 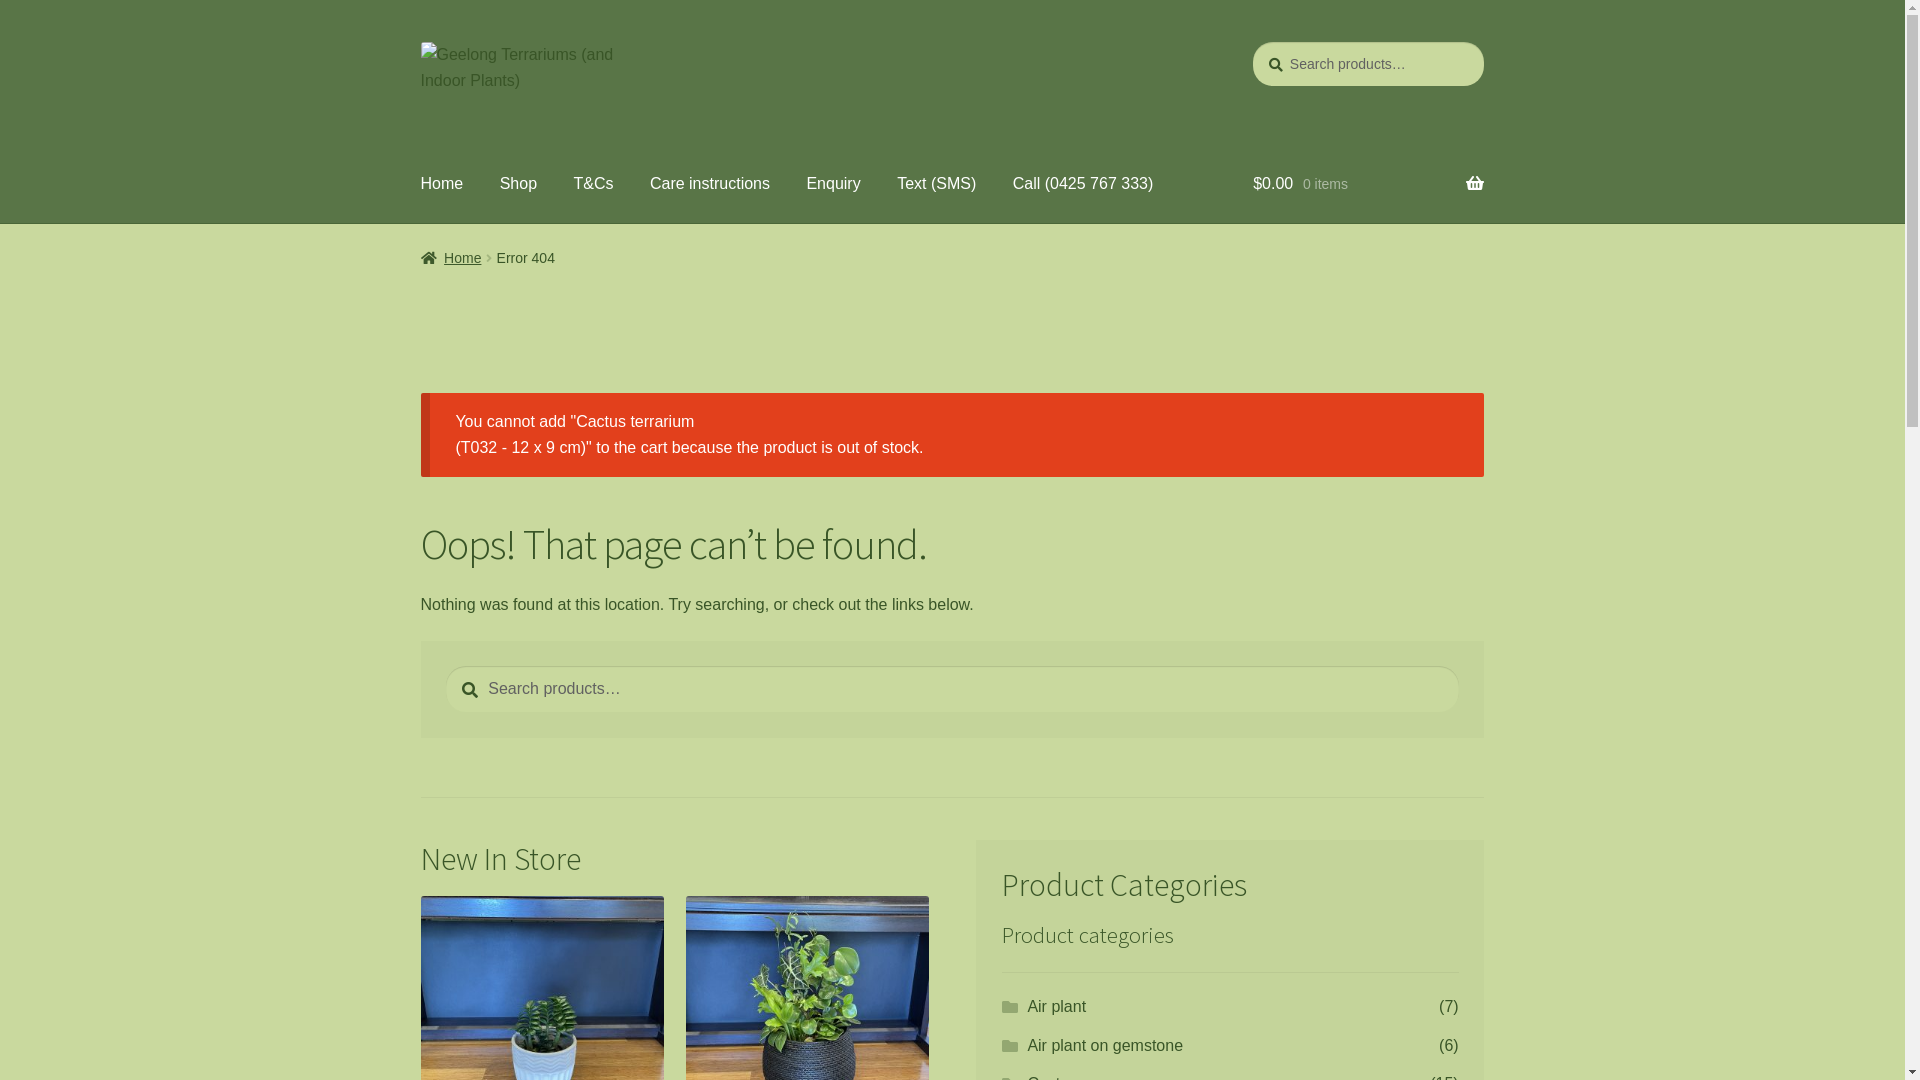 I want to click on Home, so click(x=452, y=258).